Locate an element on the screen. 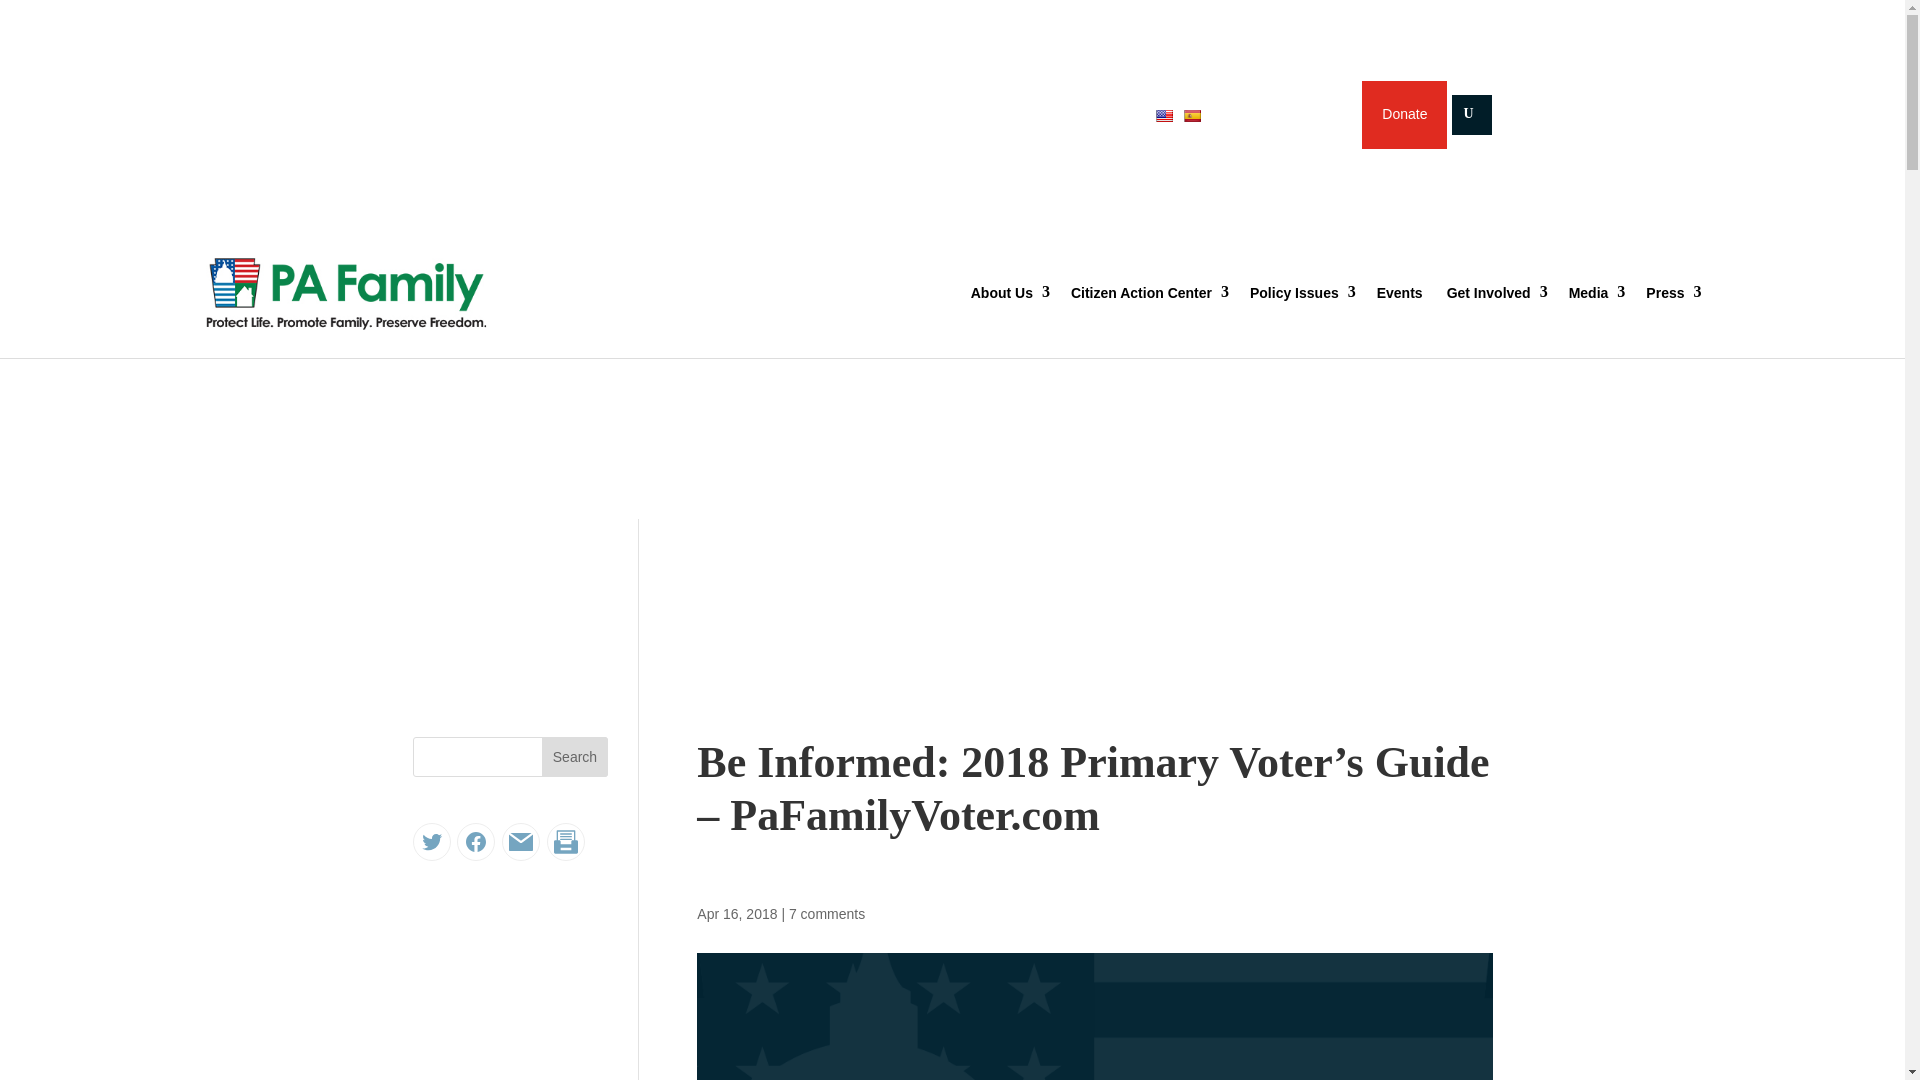 This screenshot has height=1080, width=1920. Sign up for emails is located at coordinates (1279, 114).